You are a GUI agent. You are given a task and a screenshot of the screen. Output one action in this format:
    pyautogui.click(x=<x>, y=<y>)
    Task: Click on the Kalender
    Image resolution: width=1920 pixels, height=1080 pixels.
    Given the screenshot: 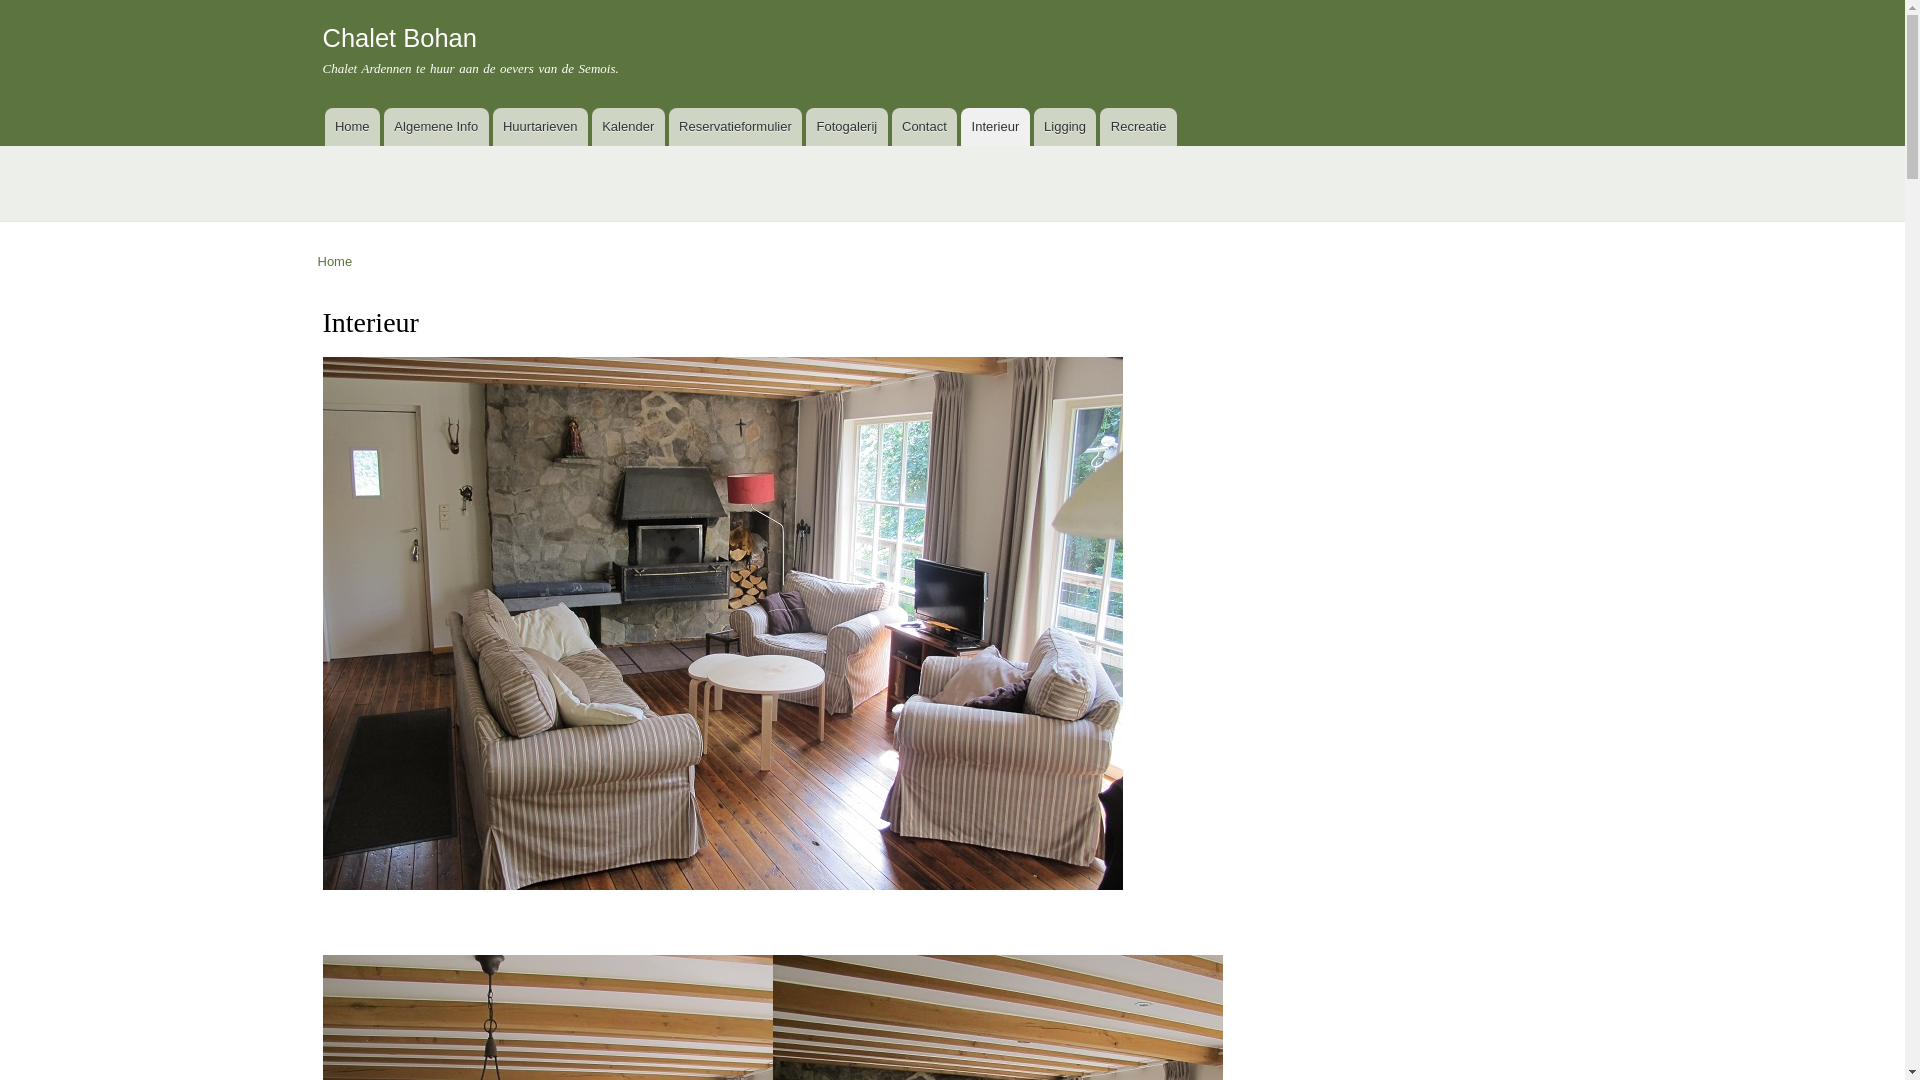 What is the action you would take?
    pyautogui.click(x=628, y=127)
    